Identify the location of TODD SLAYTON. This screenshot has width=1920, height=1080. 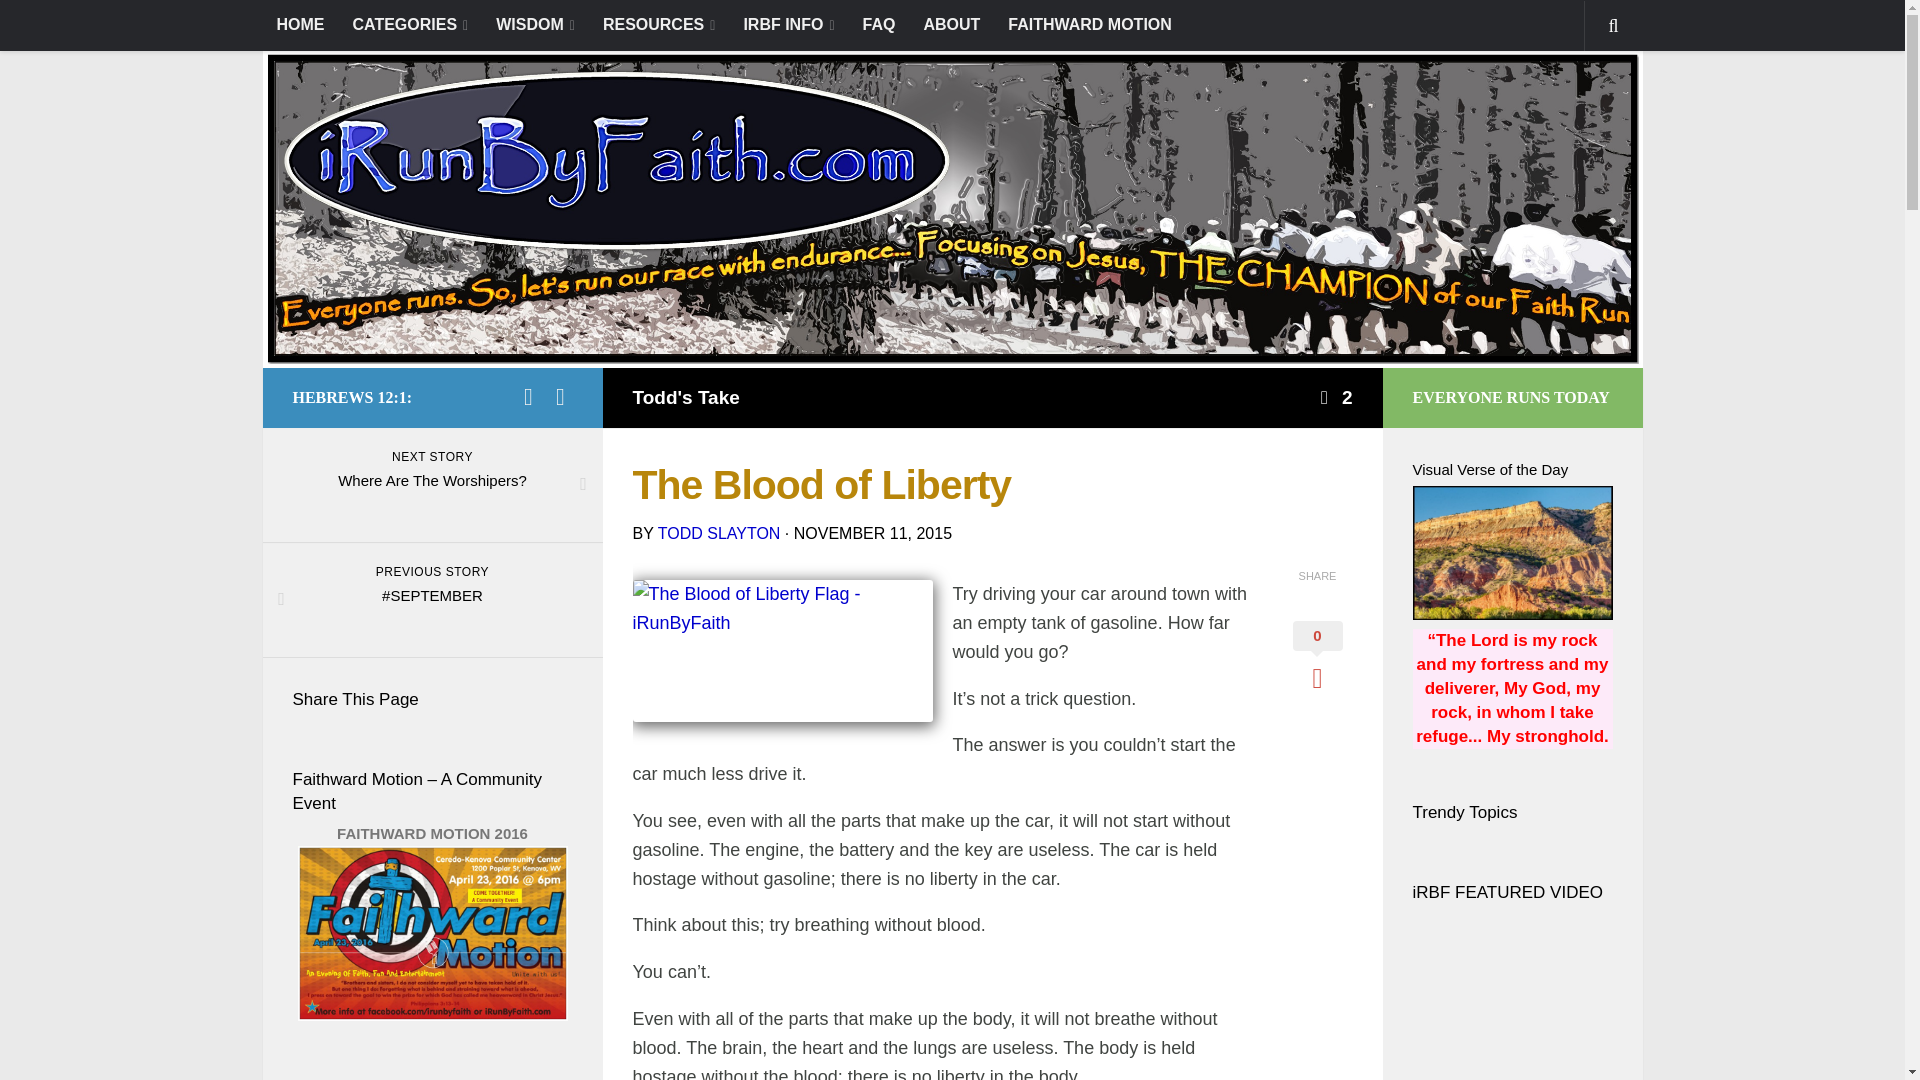
(720, 533).